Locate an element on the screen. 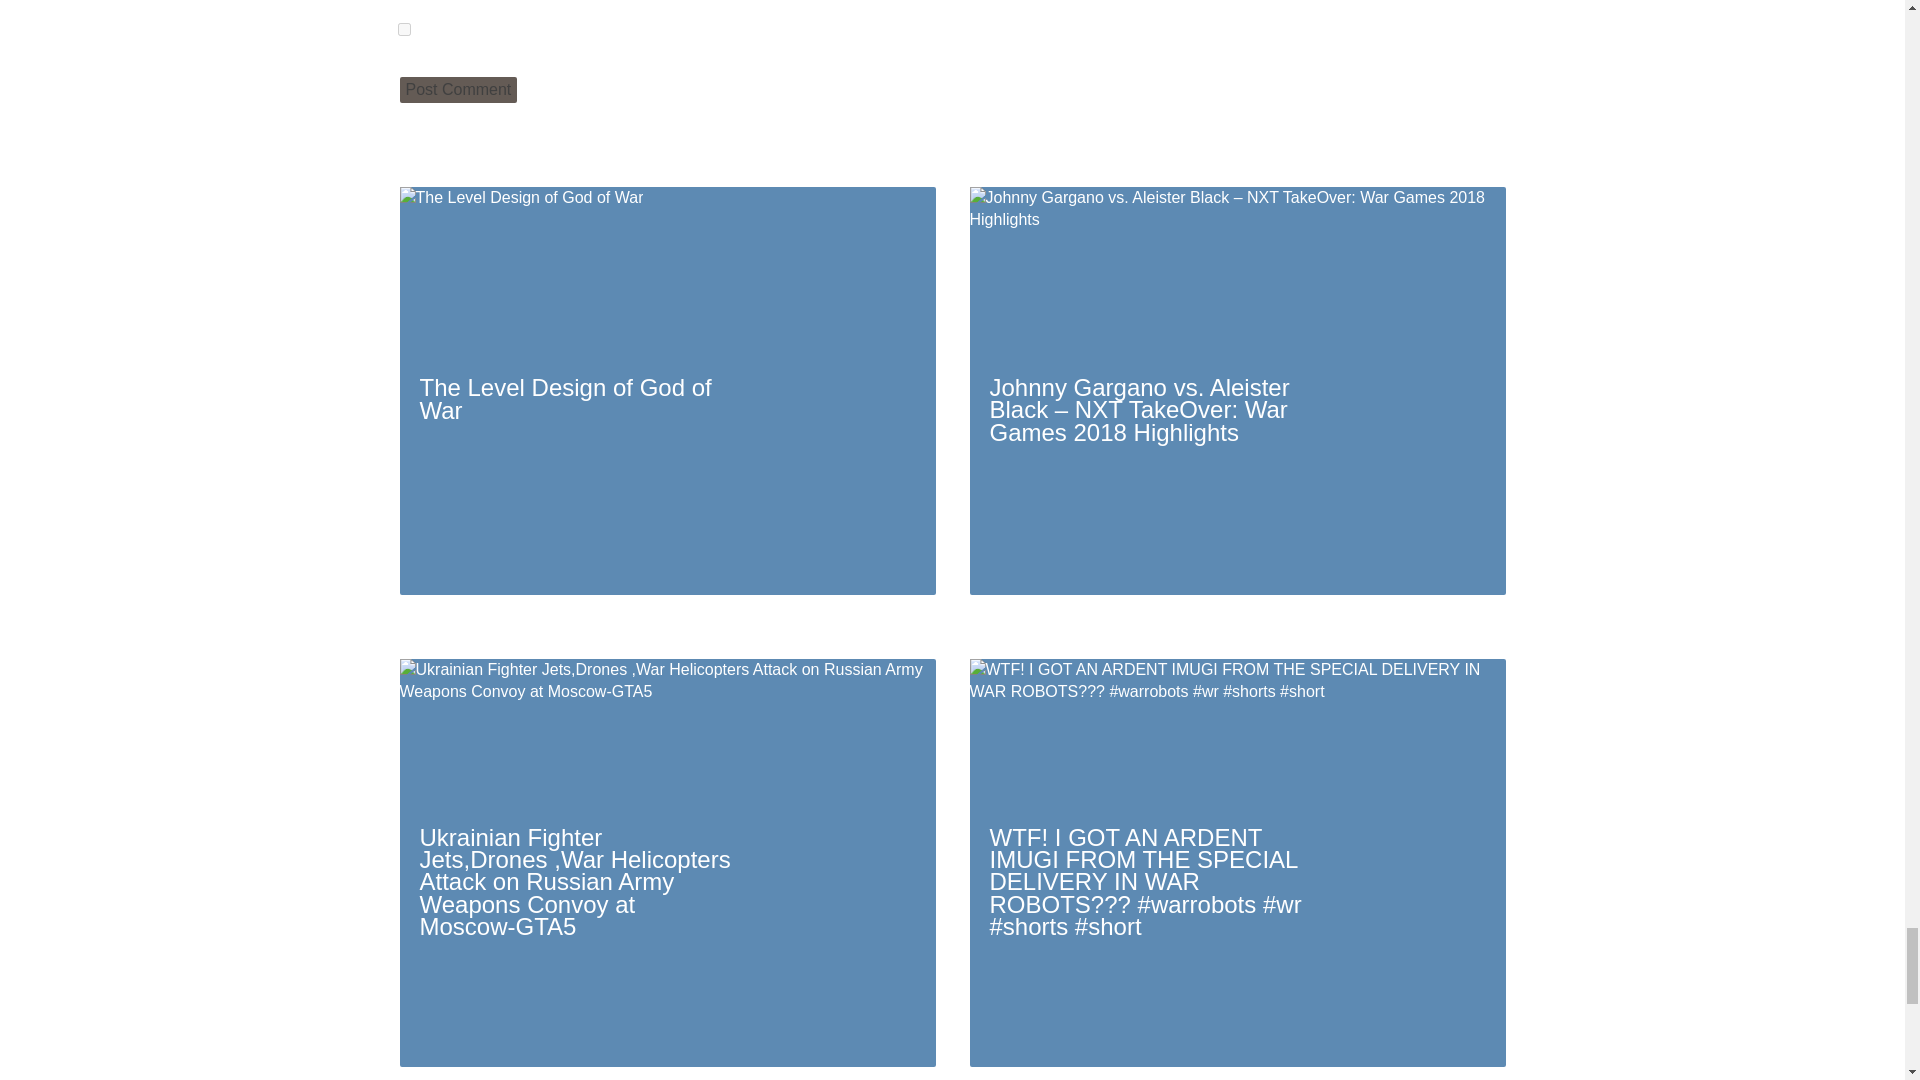 Image resolution: width=1920 pixels, height=1080 pixels. yes is located at coordinates (404, 28).